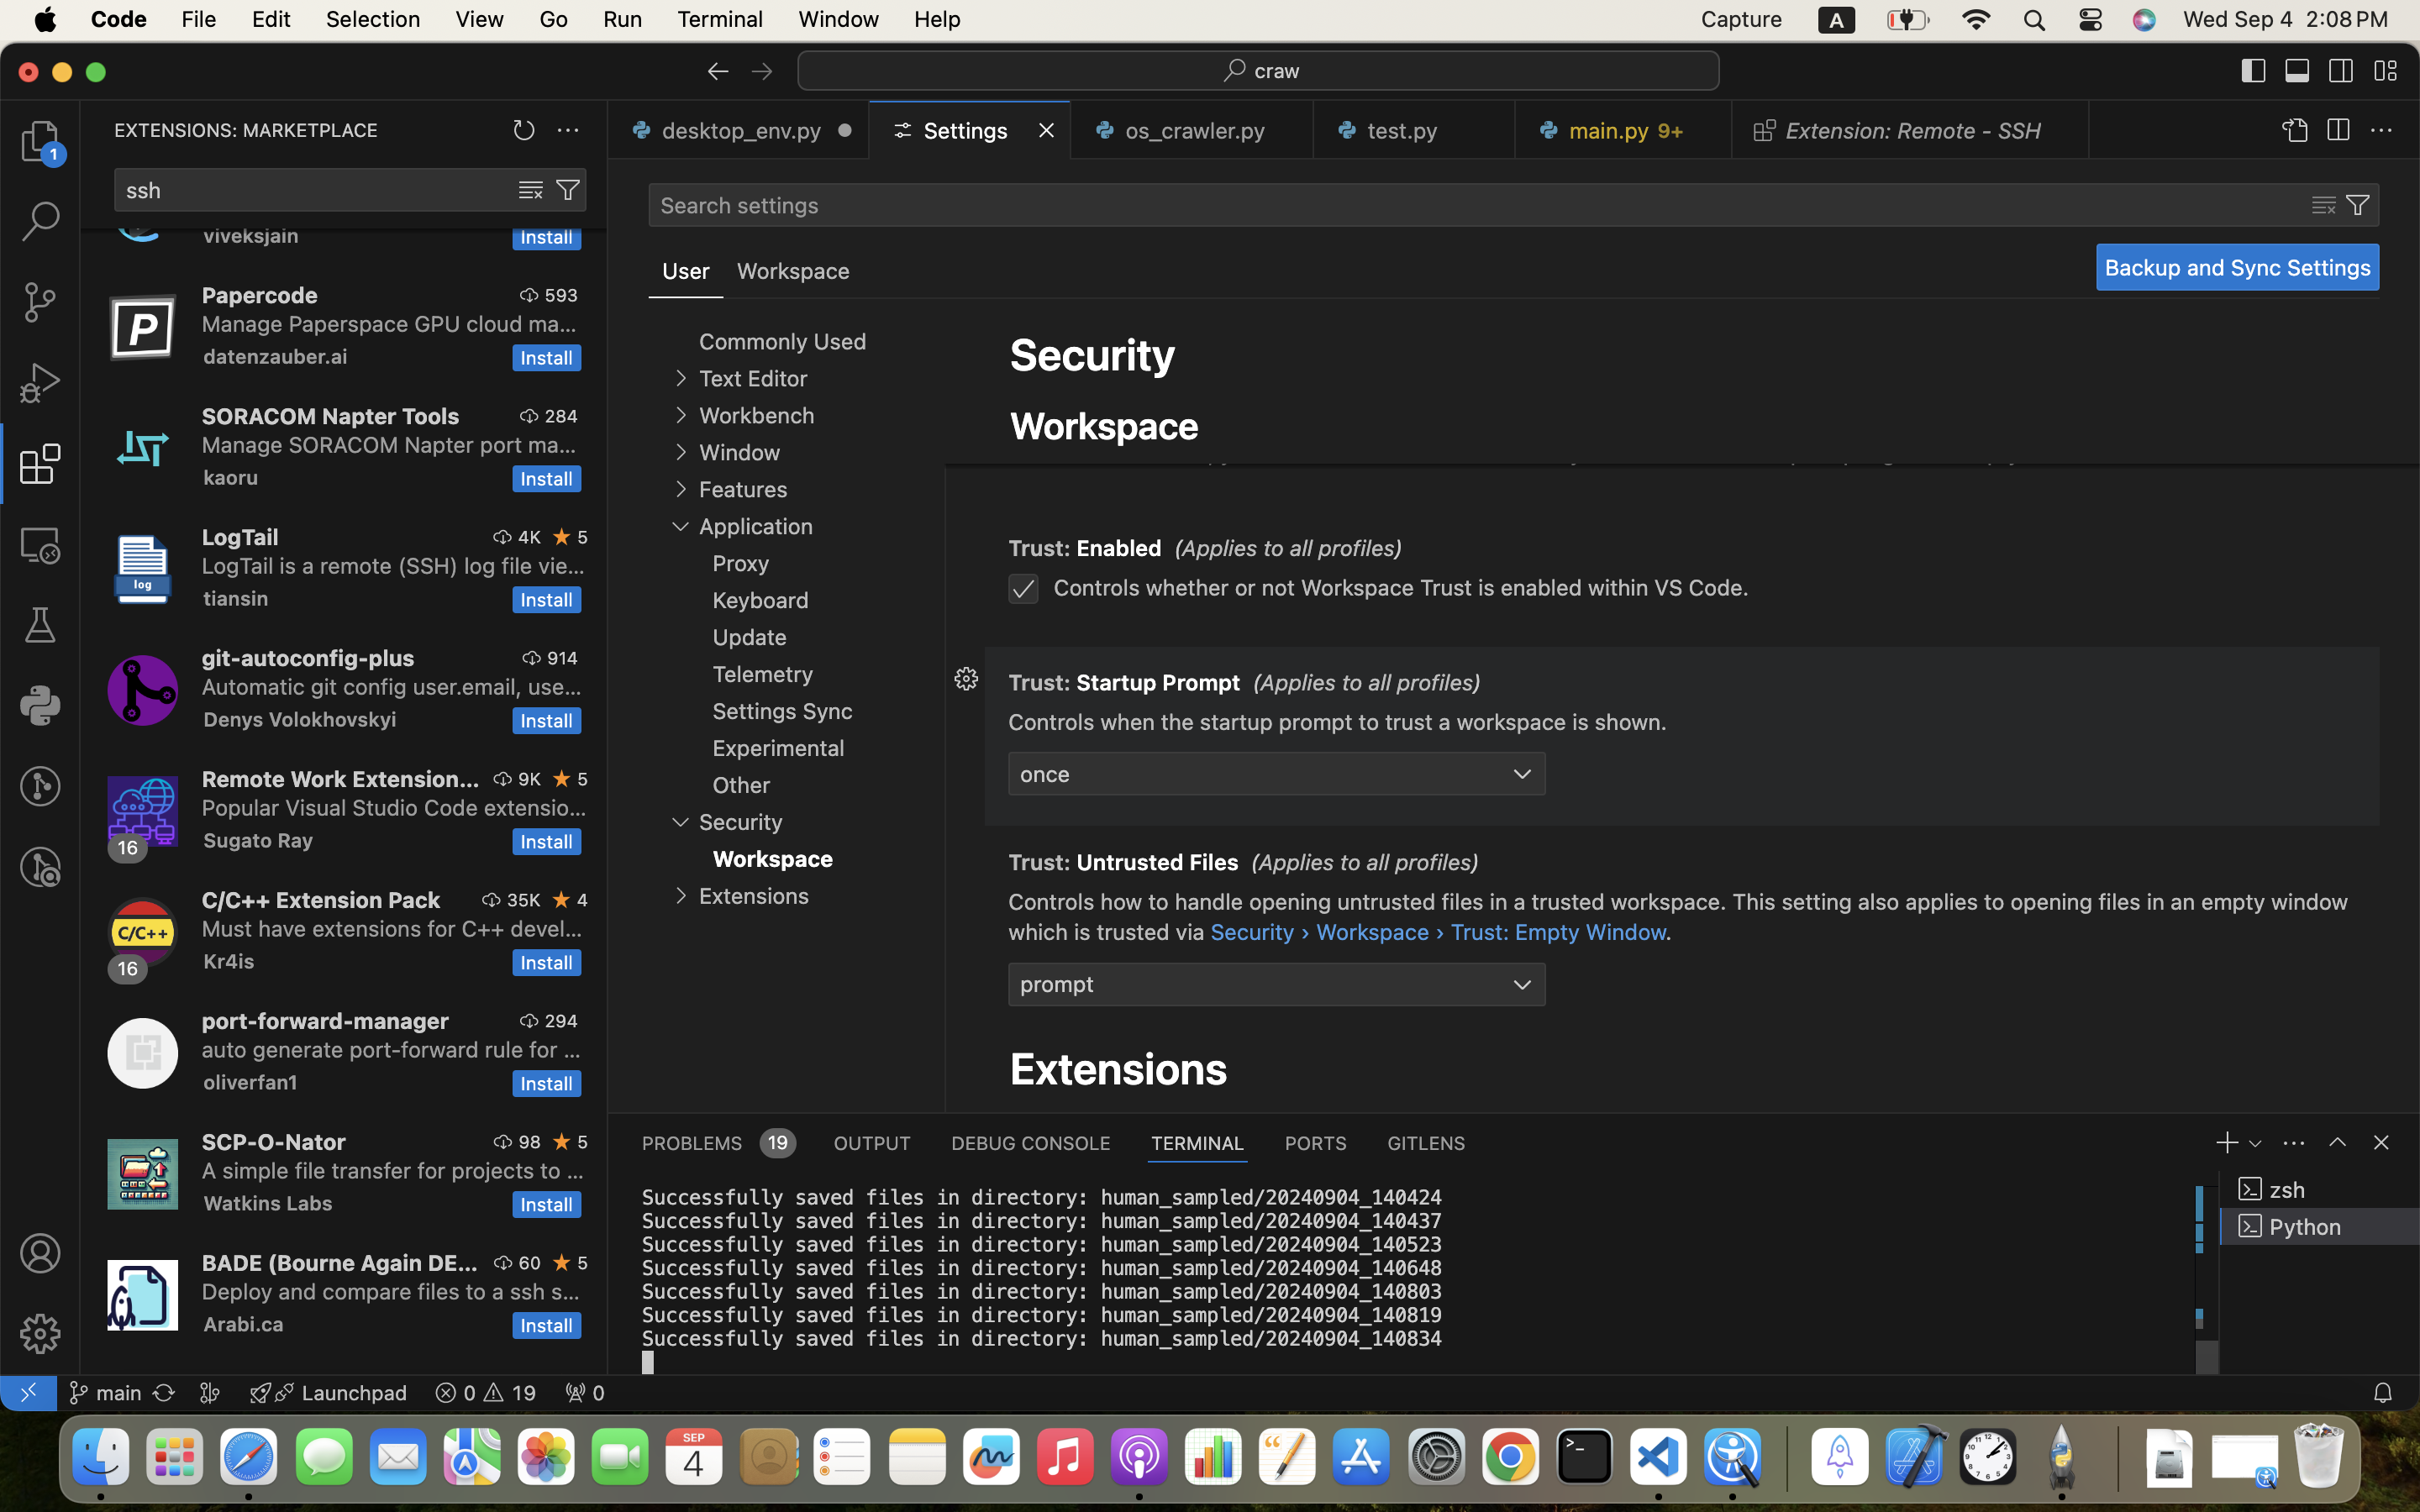  I want to click on kaoru, so click(231, 477).